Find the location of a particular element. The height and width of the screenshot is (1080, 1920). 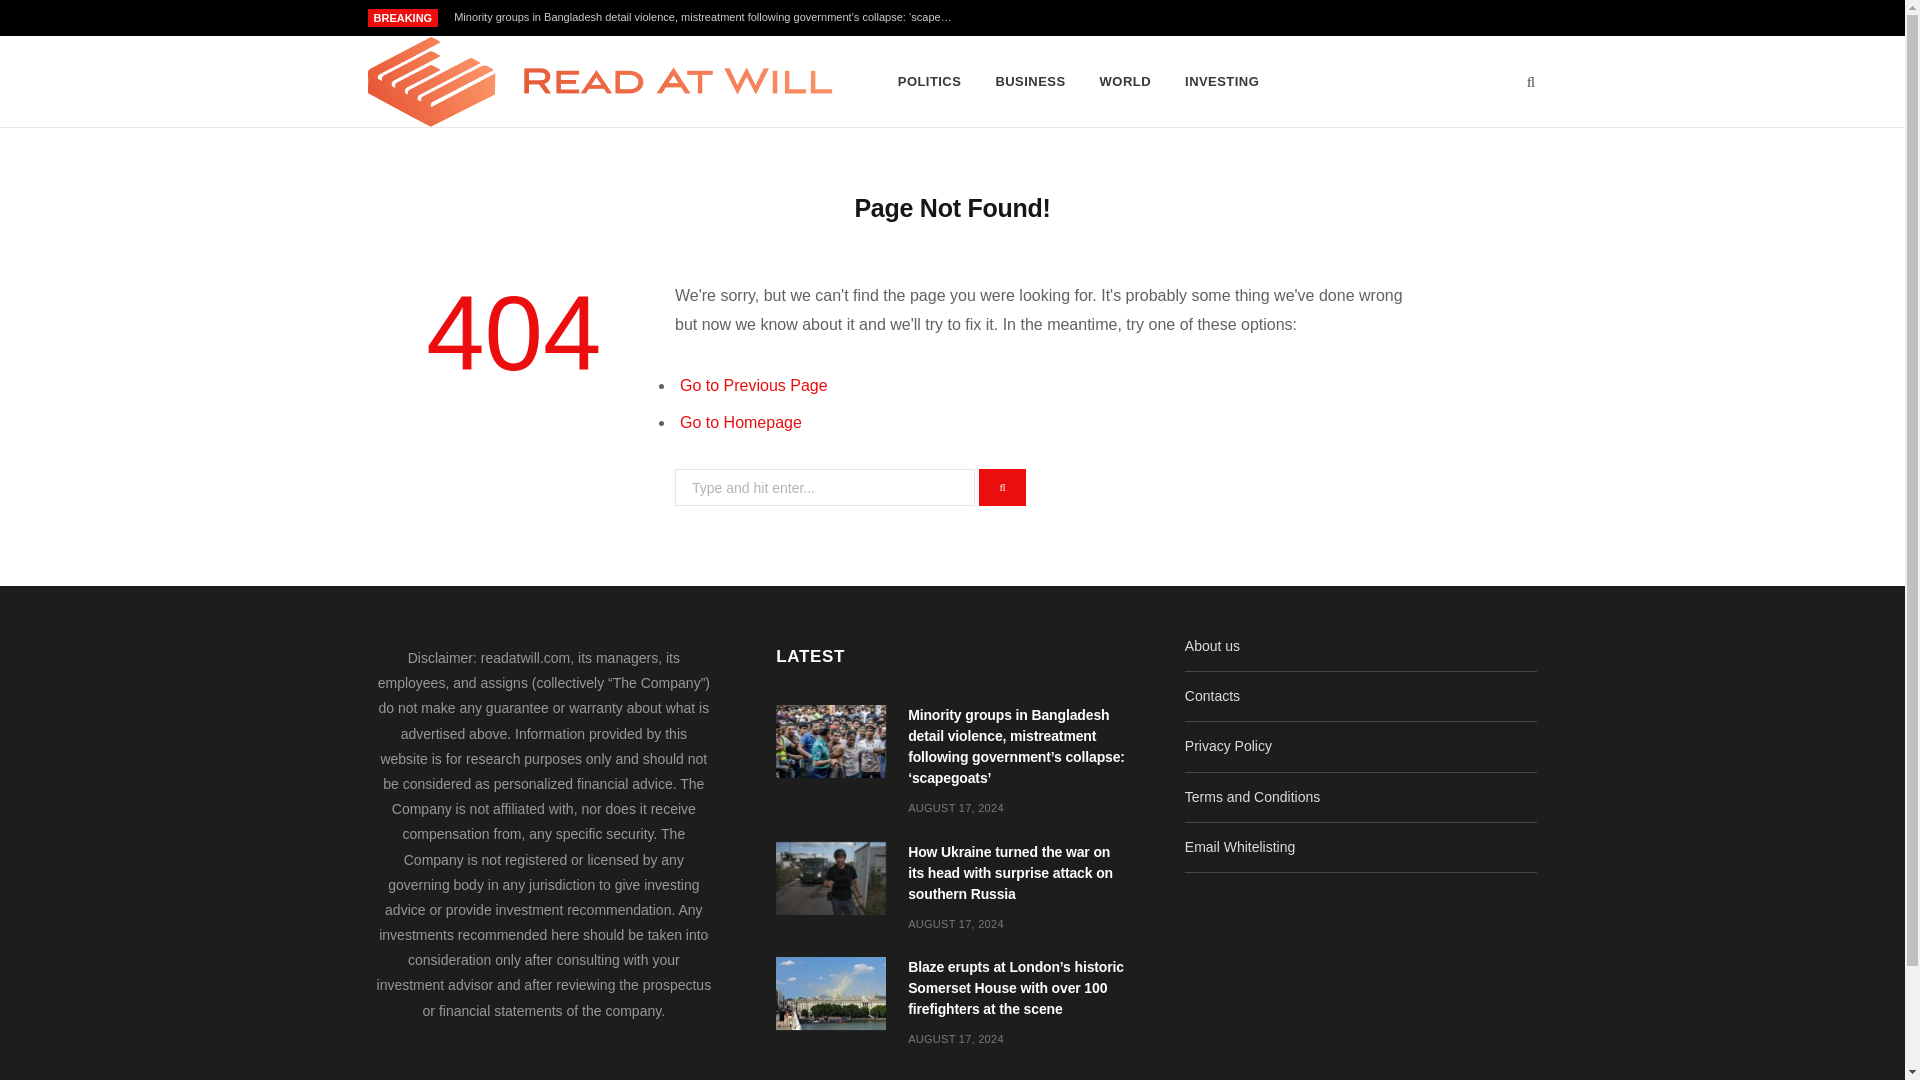

Terms and Conditions is located at coordinates (1252, 796).